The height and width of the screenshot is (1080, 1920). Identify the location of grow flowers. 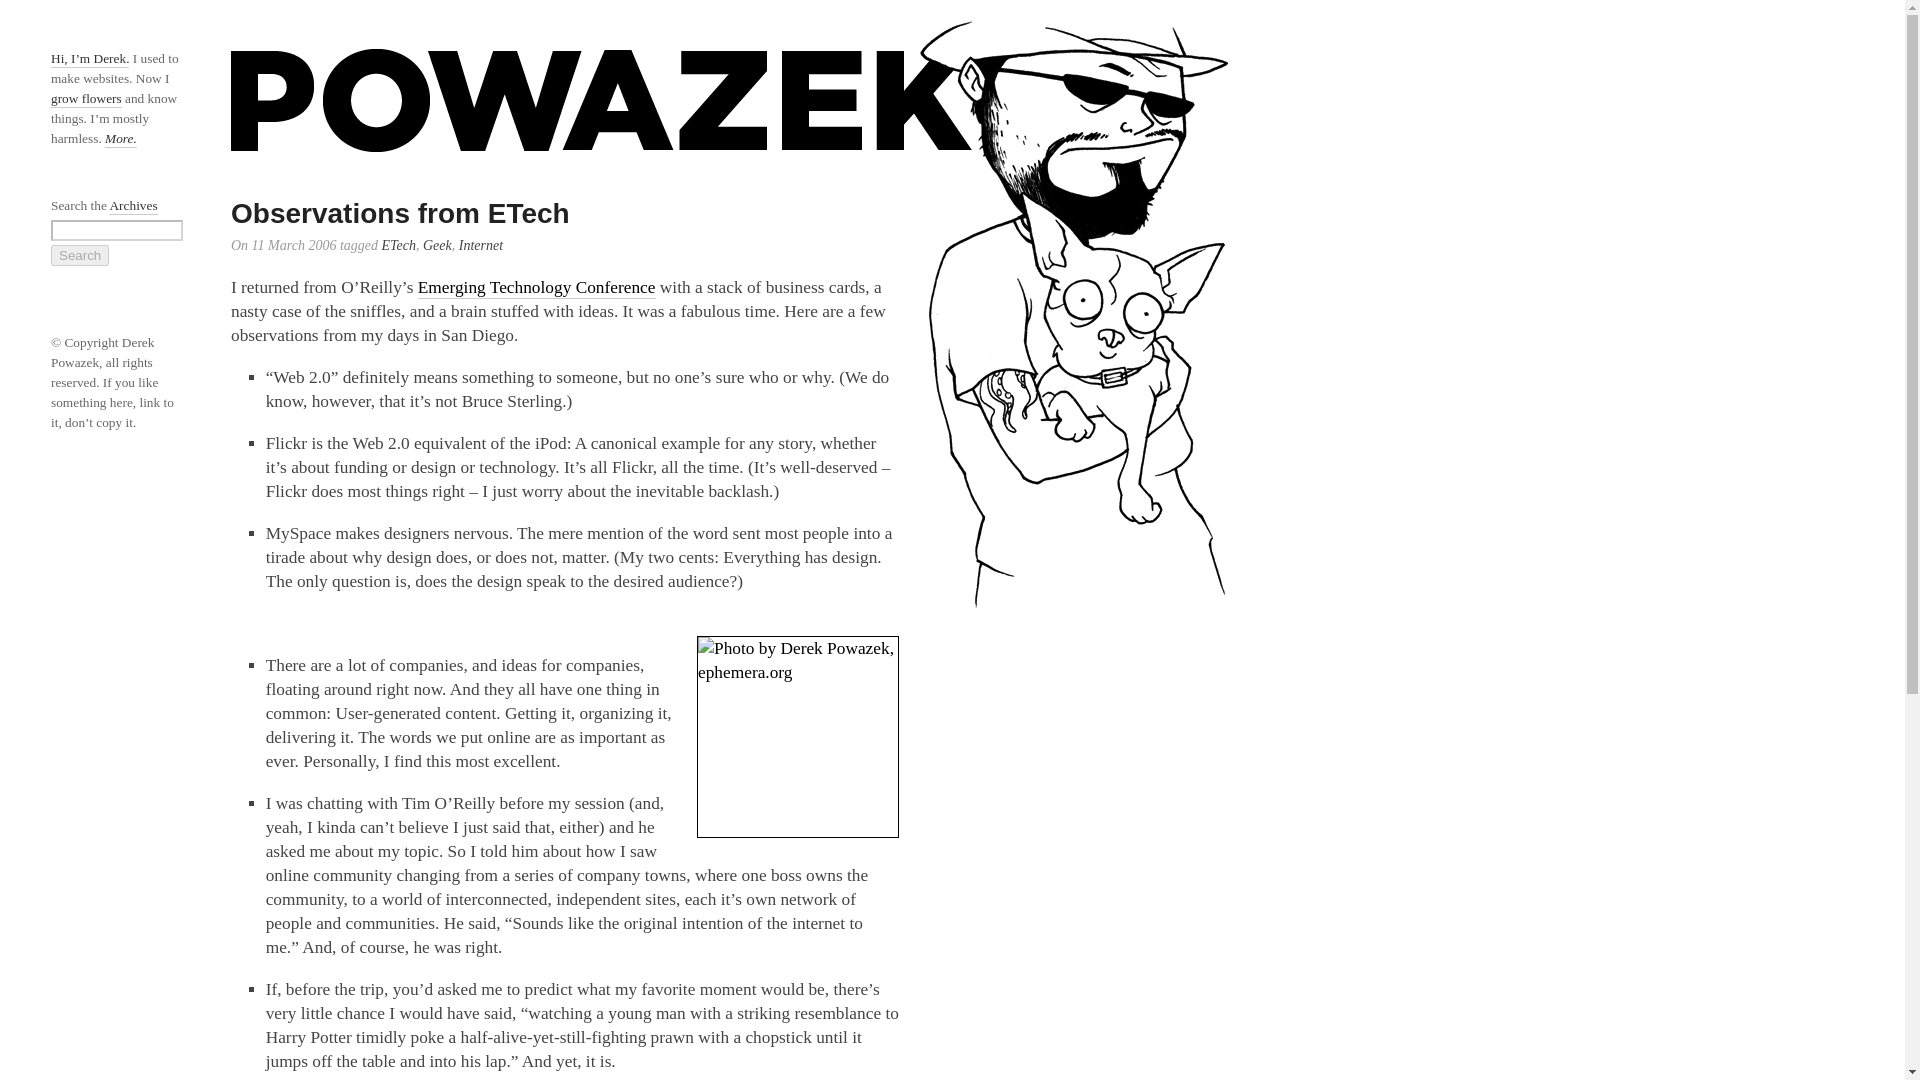
(86, 99).